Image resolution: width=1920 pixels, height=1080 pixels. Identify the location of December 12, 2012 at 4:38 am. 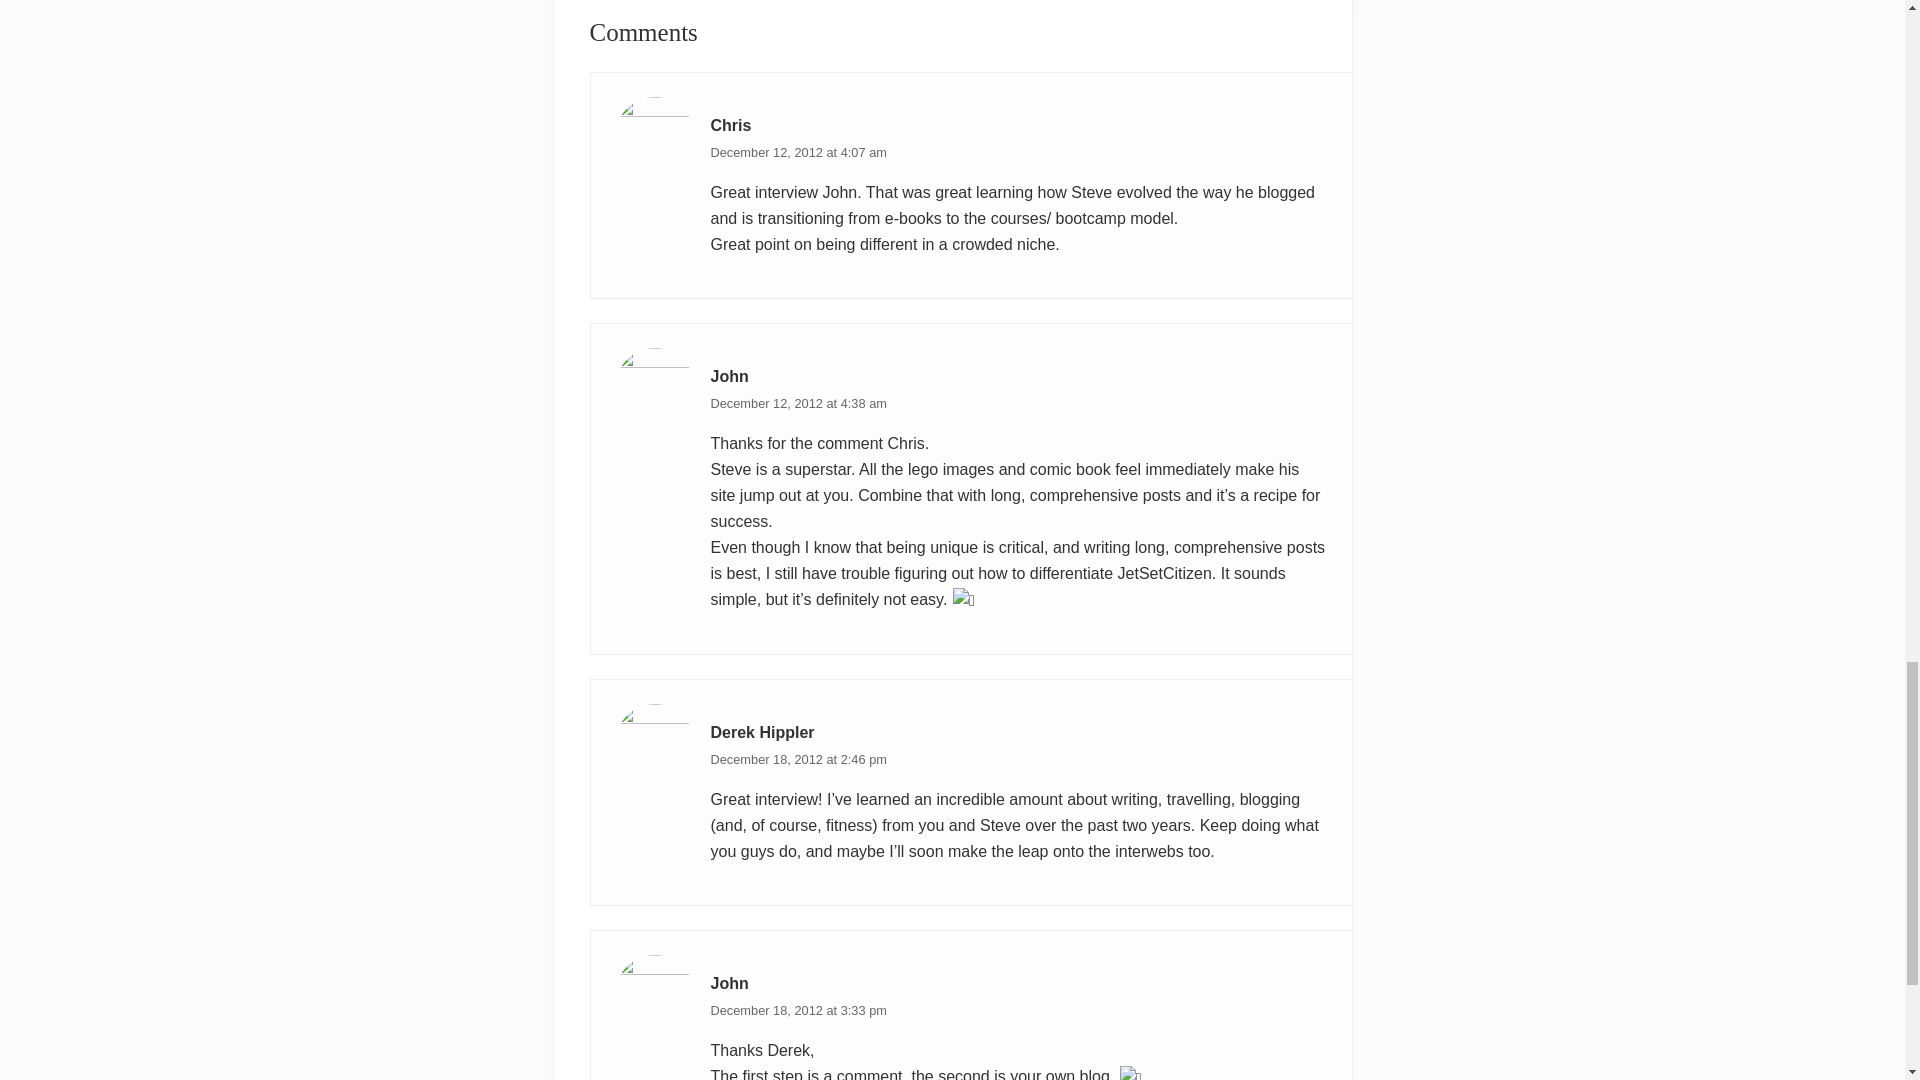
(798, 404).